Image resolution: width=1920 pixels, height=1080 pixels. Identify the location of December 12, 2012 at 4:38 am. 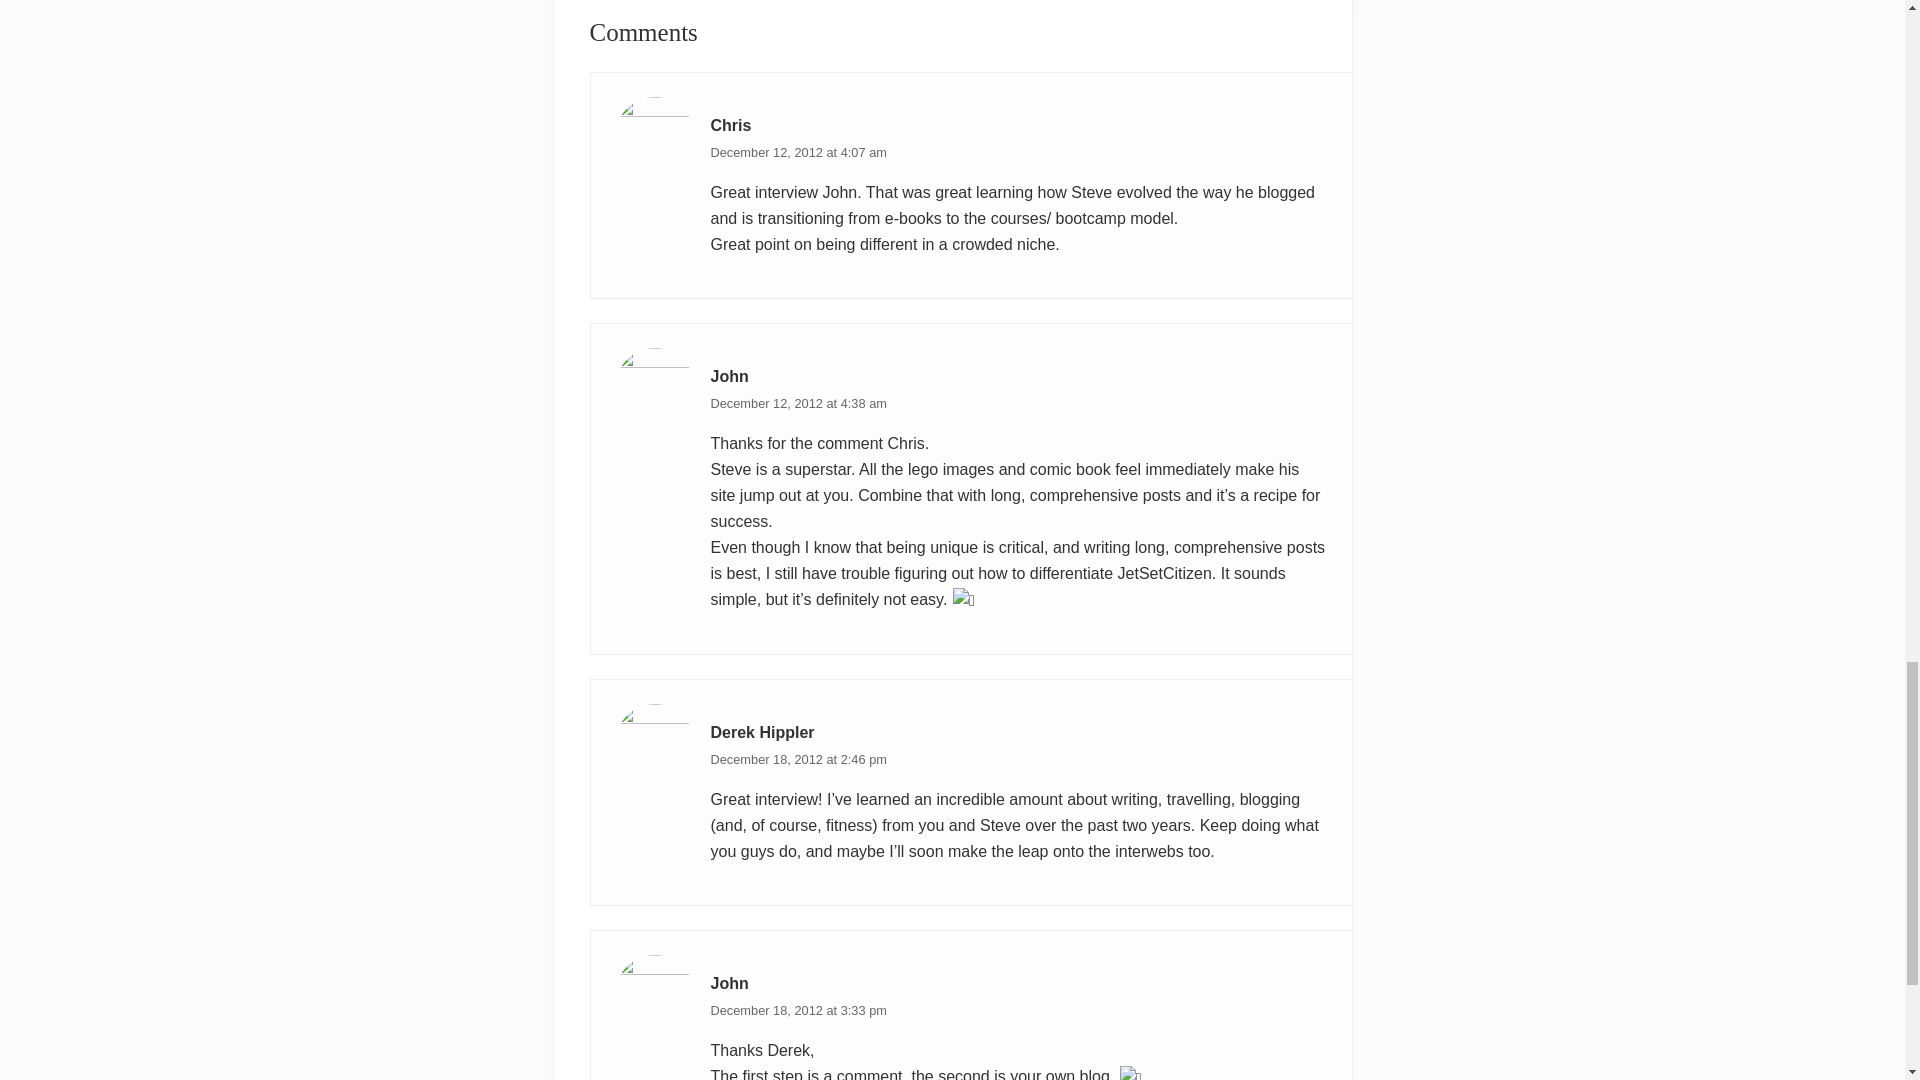
(798, 404).